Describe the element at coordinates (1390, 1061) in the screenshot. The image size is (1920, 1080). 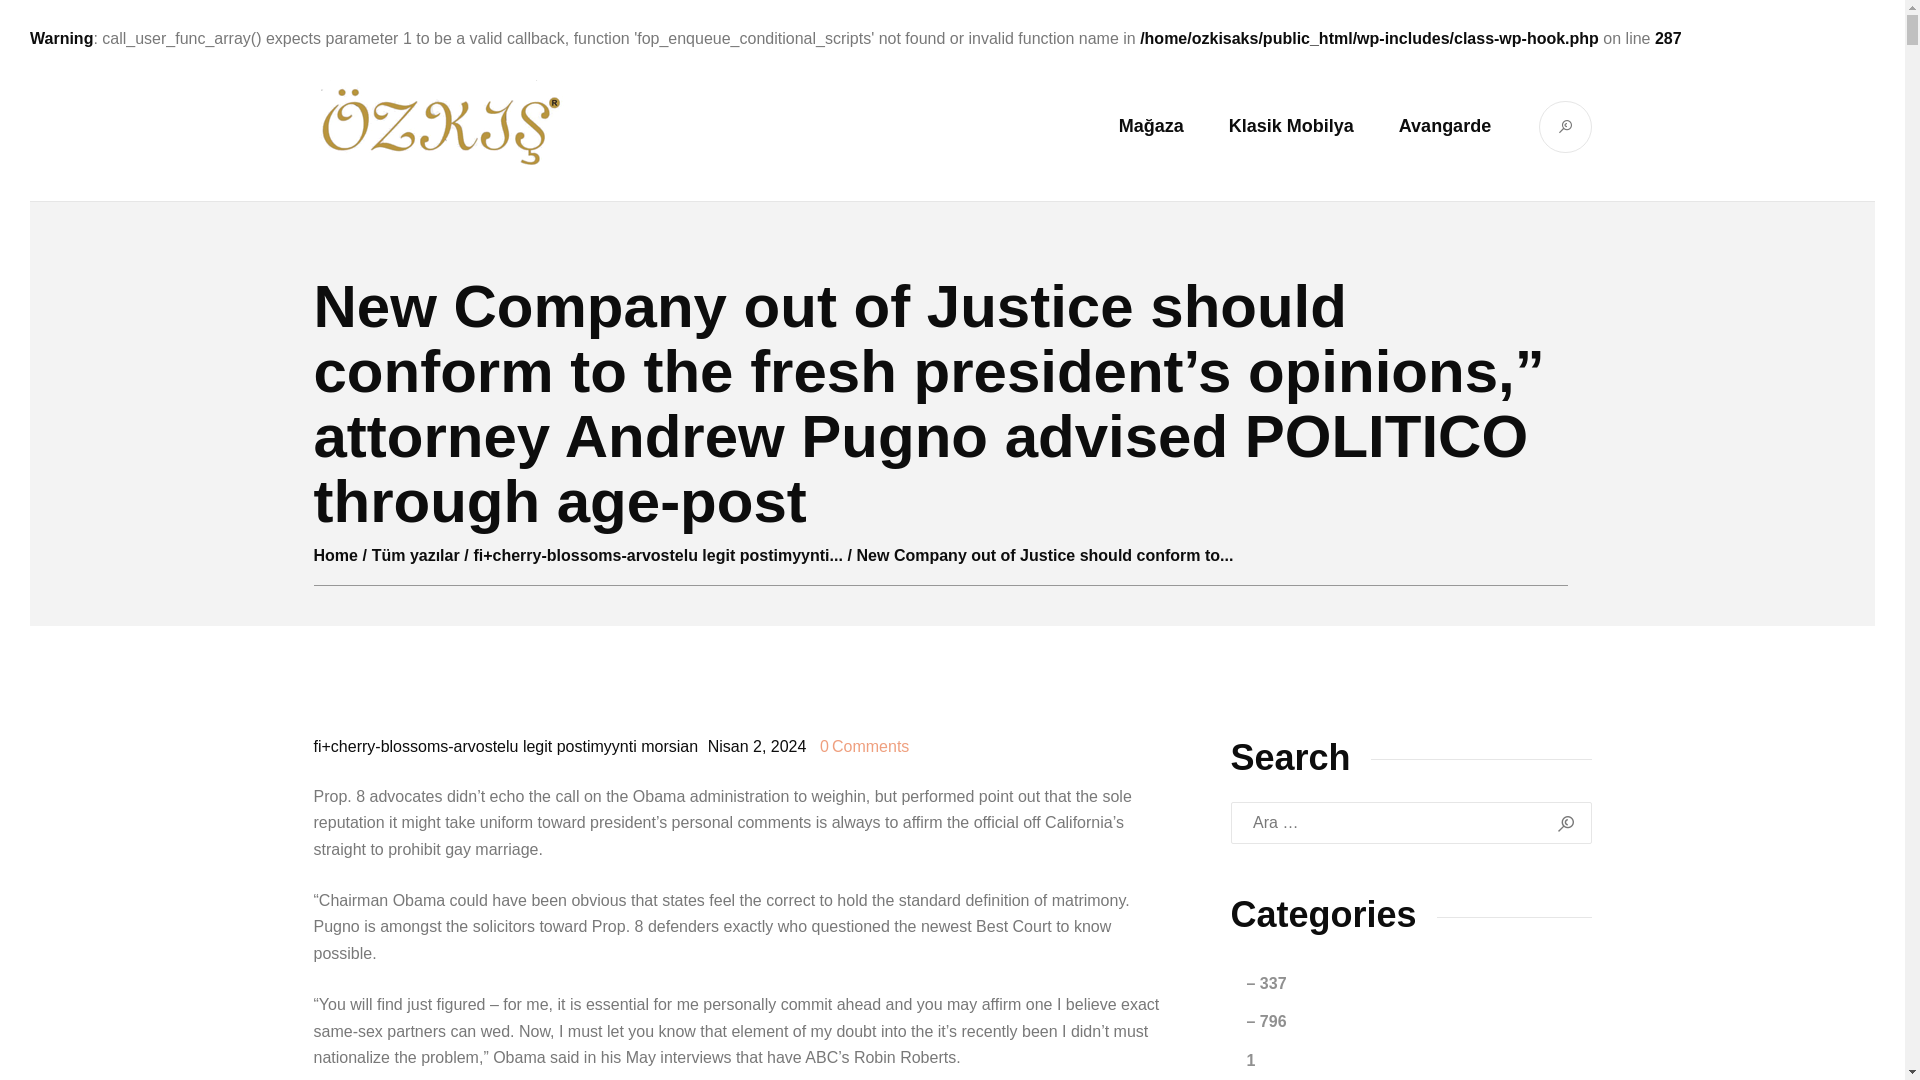
I see `1` at that location.